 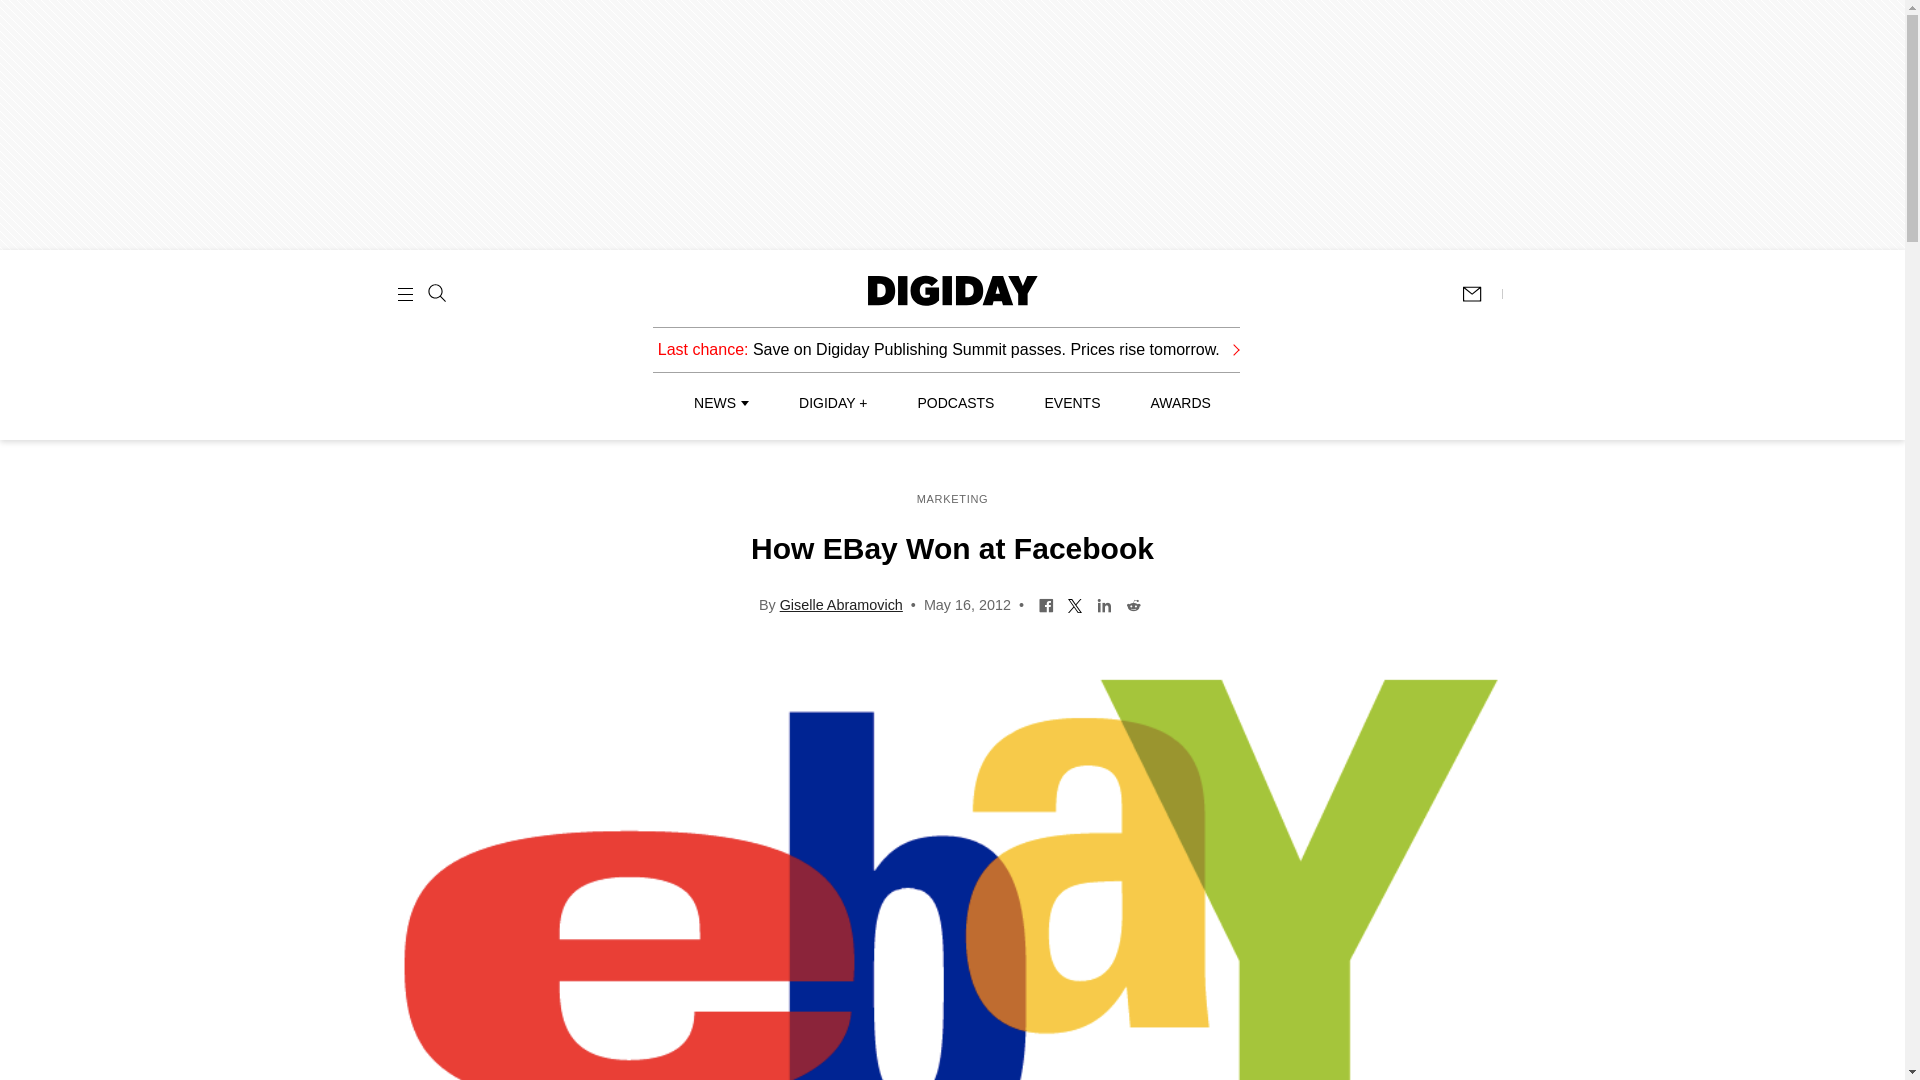 What do you see at coordinates (1134, 604) in the screenshot?
I see `Share on Reddit` at bounding box center [1134, 604].